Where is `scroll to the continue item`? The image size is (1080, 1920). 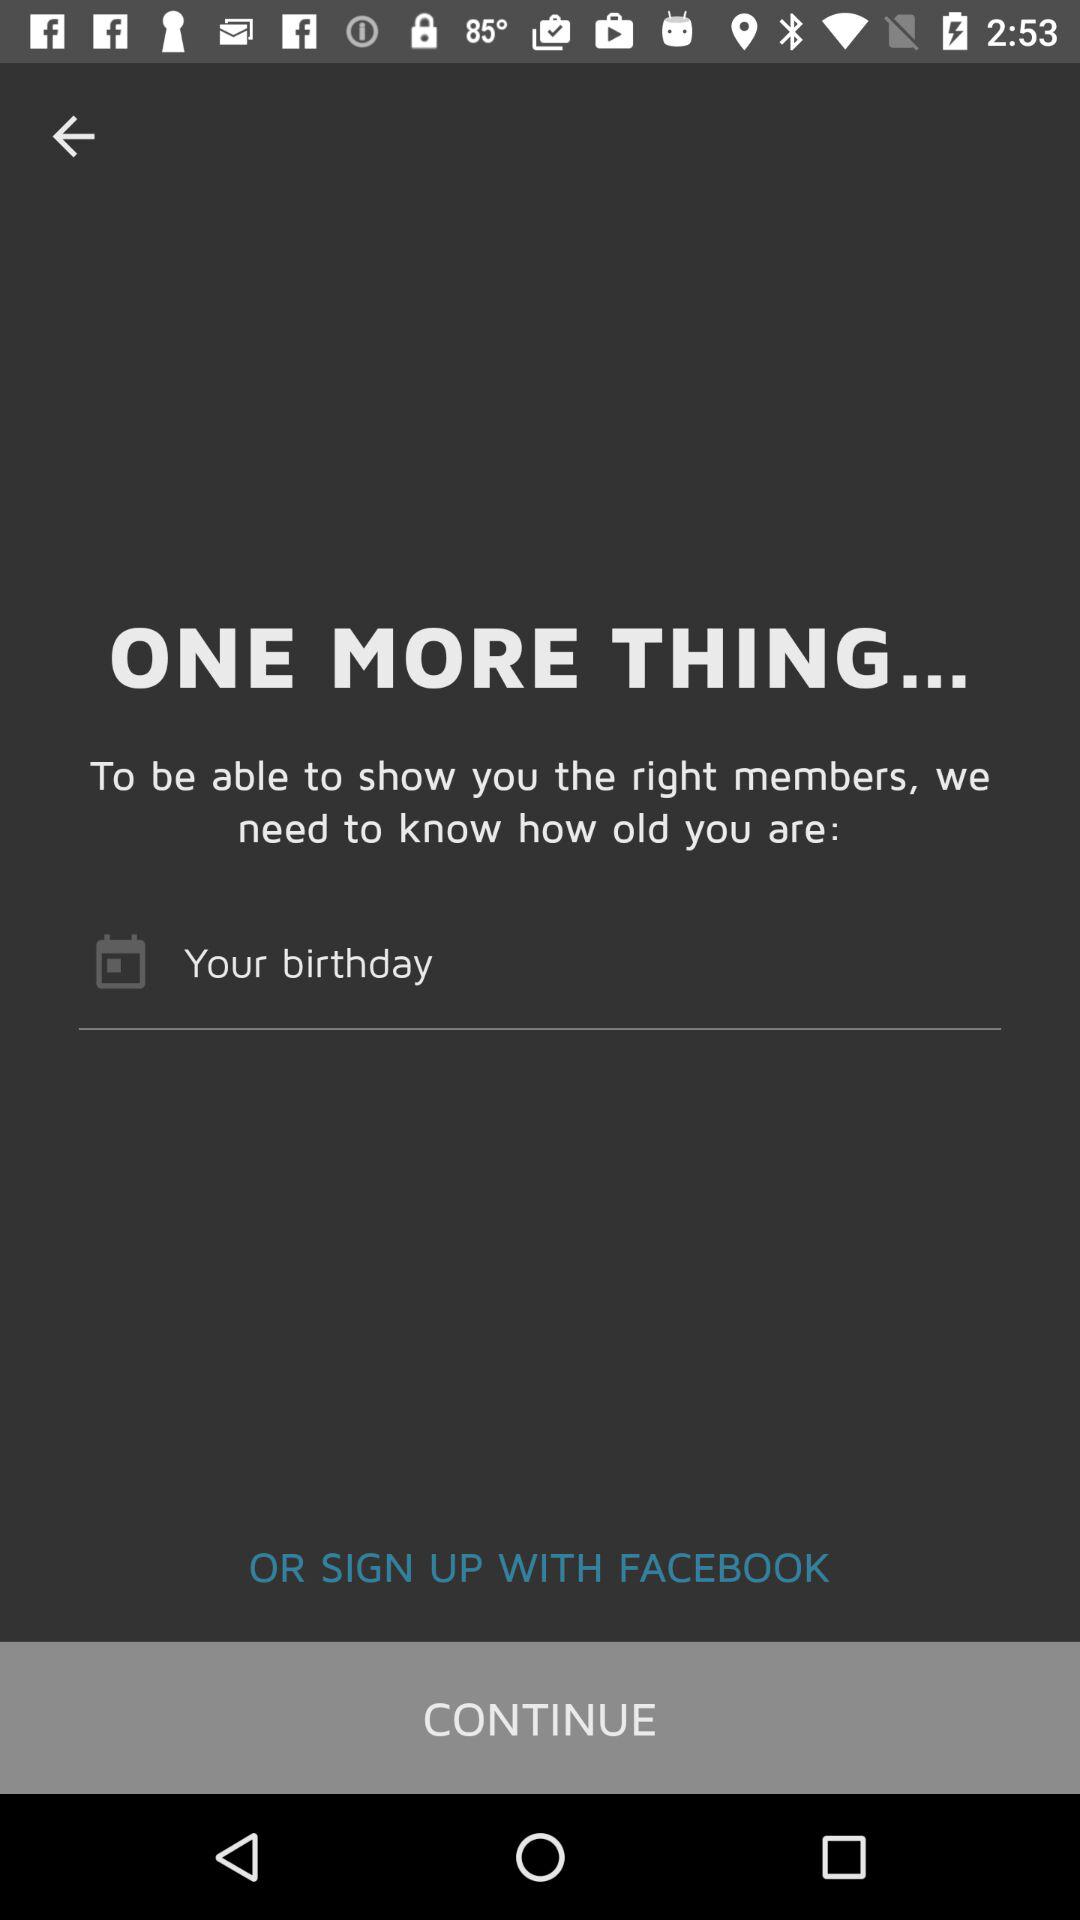
scroll to the continue item is located at coordinates (540, 1717).